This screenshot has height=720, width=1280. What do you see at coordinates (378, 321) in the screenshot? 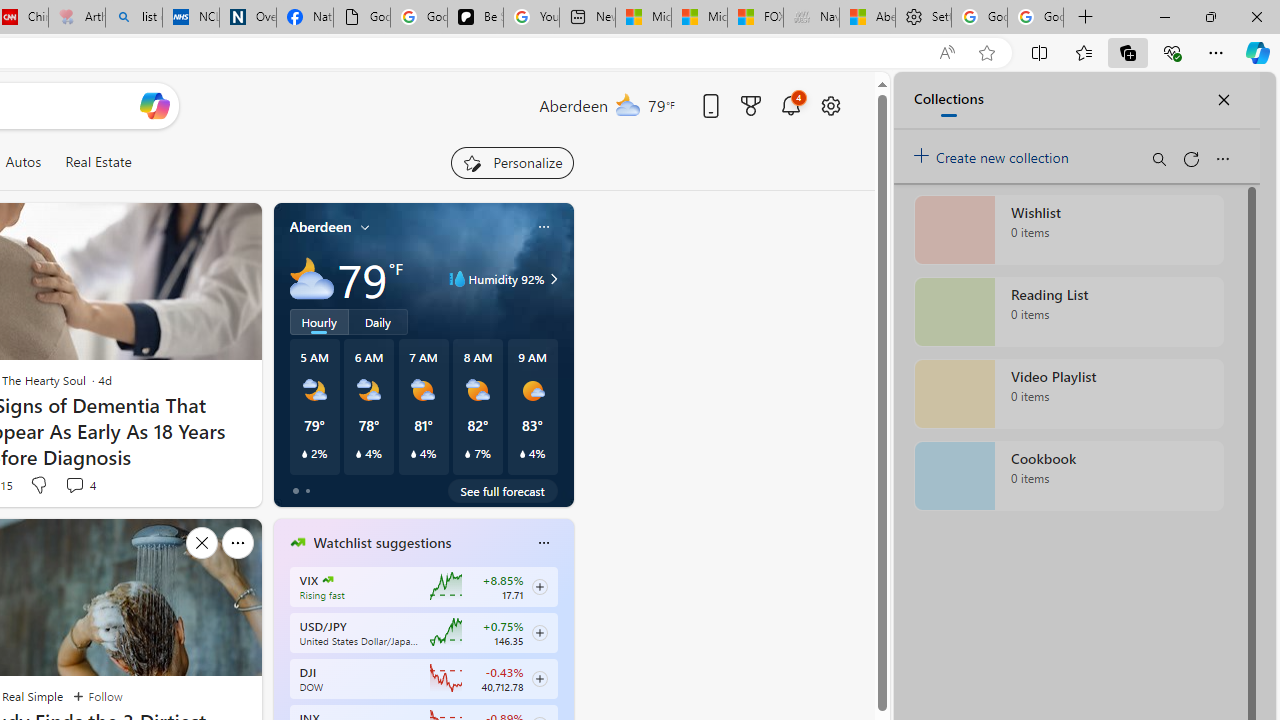
I see `Daily` at bounding box center [378, 321].